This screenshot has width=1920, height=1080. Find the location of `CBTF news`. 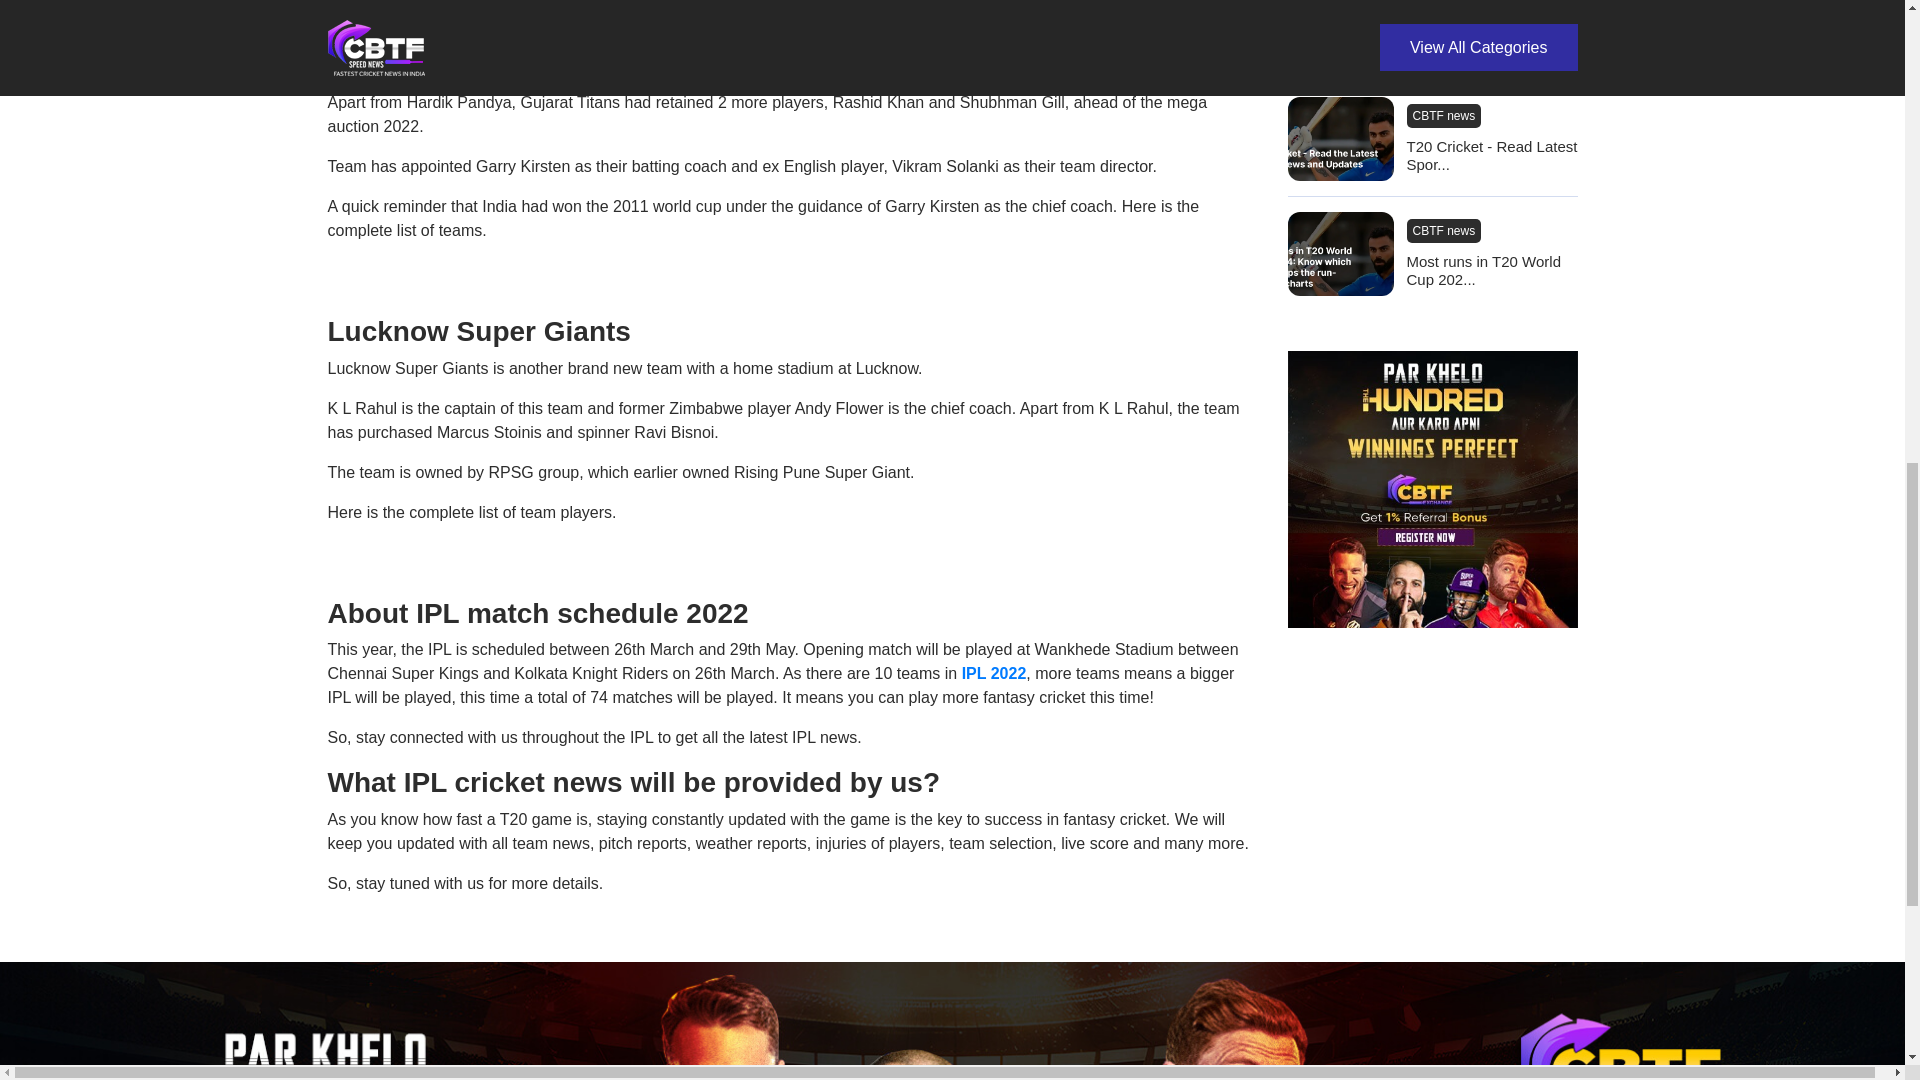

CBTF news is located at coordinates (1442, 231).